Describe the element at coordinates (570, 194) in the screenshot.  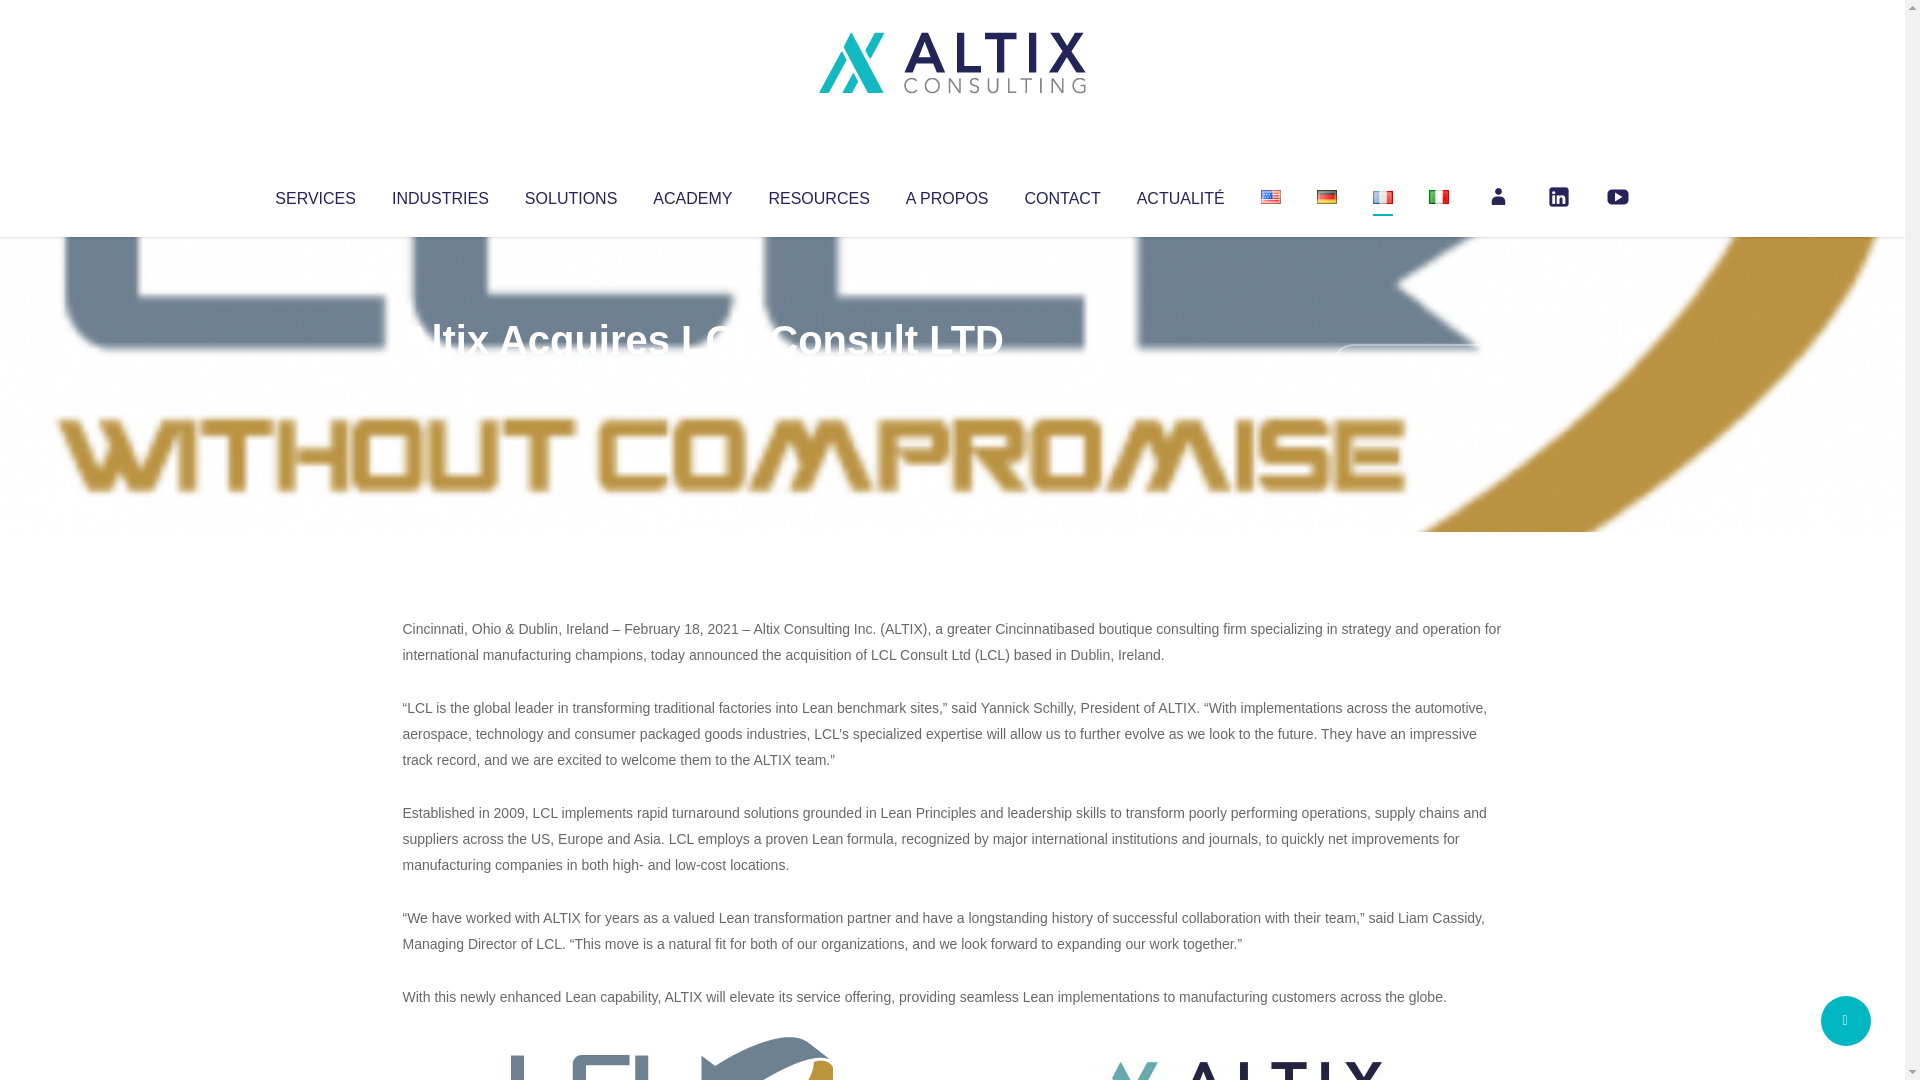
I see `SOLUTIONS` at that location.